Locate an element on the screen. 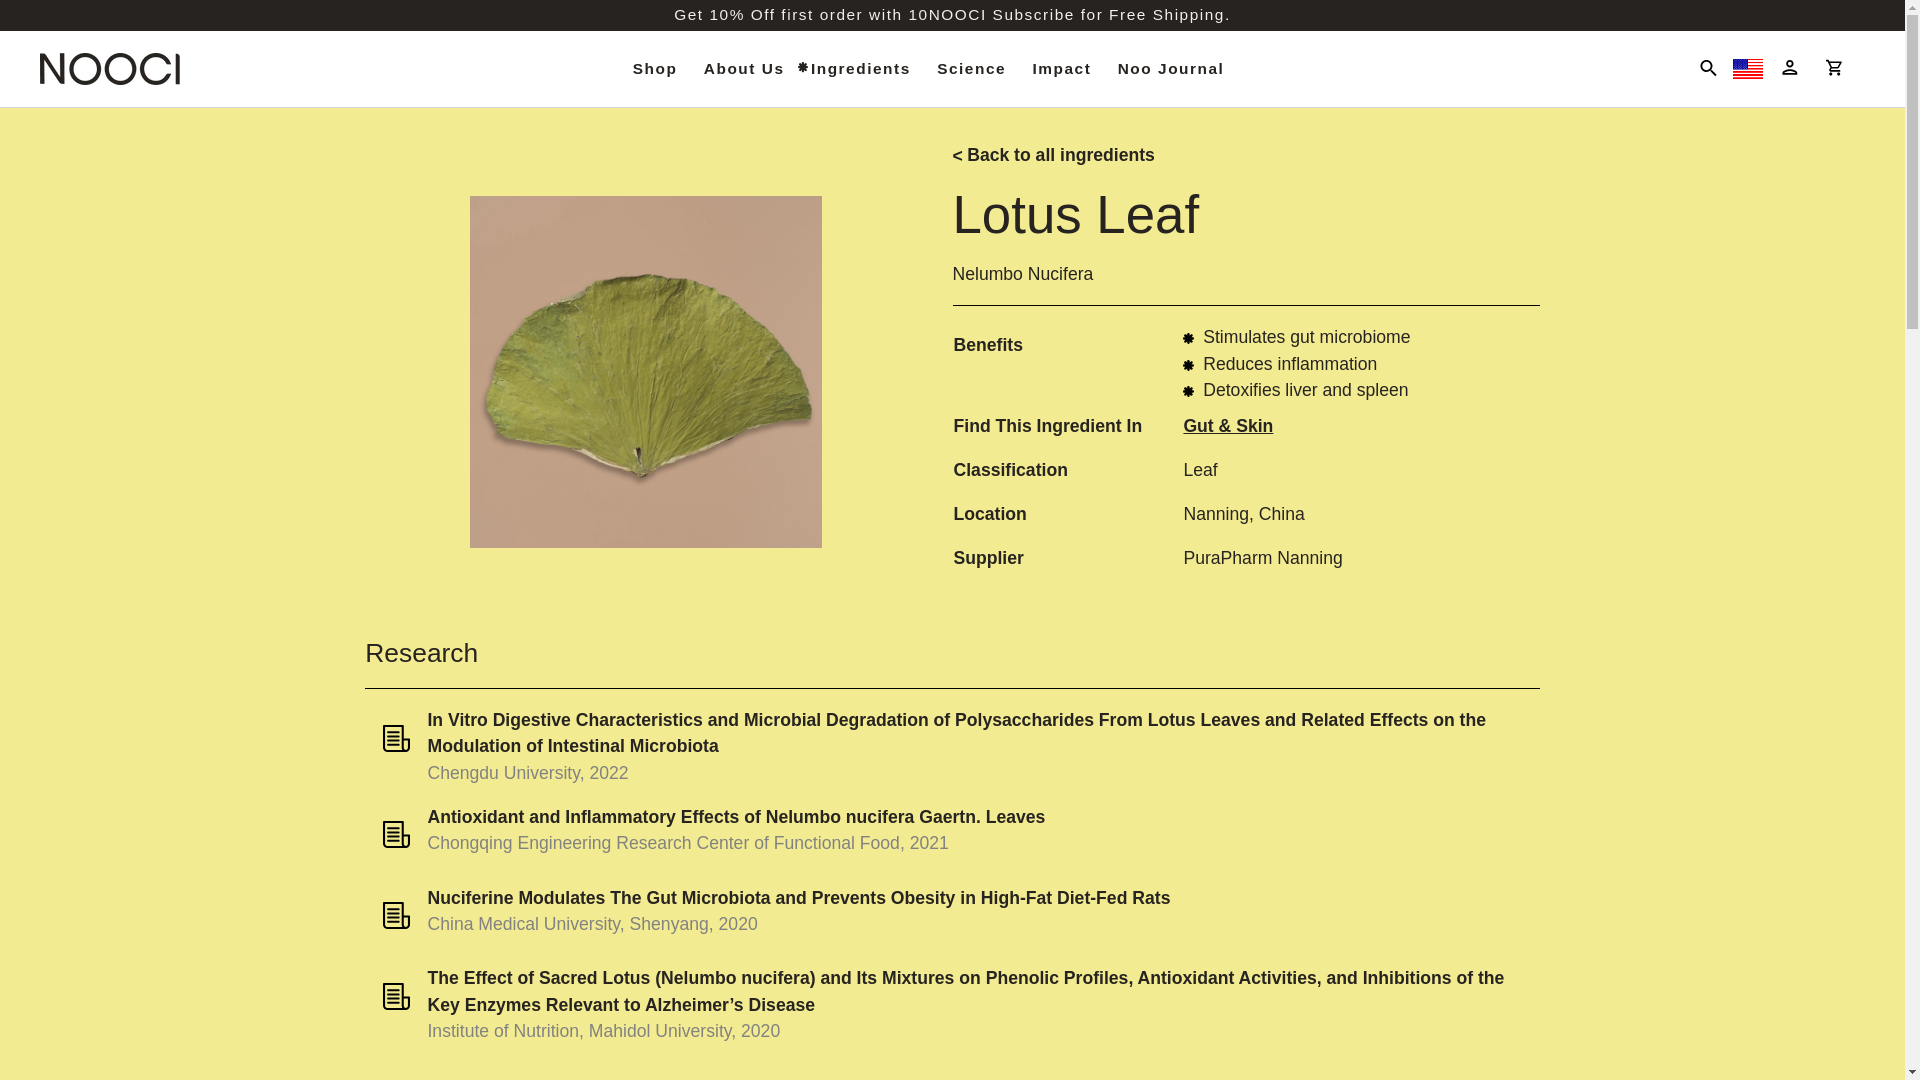 Image resolution: width=1920 pixels, height=1080 pixels. Impact is located at coordinates (1062, 68).